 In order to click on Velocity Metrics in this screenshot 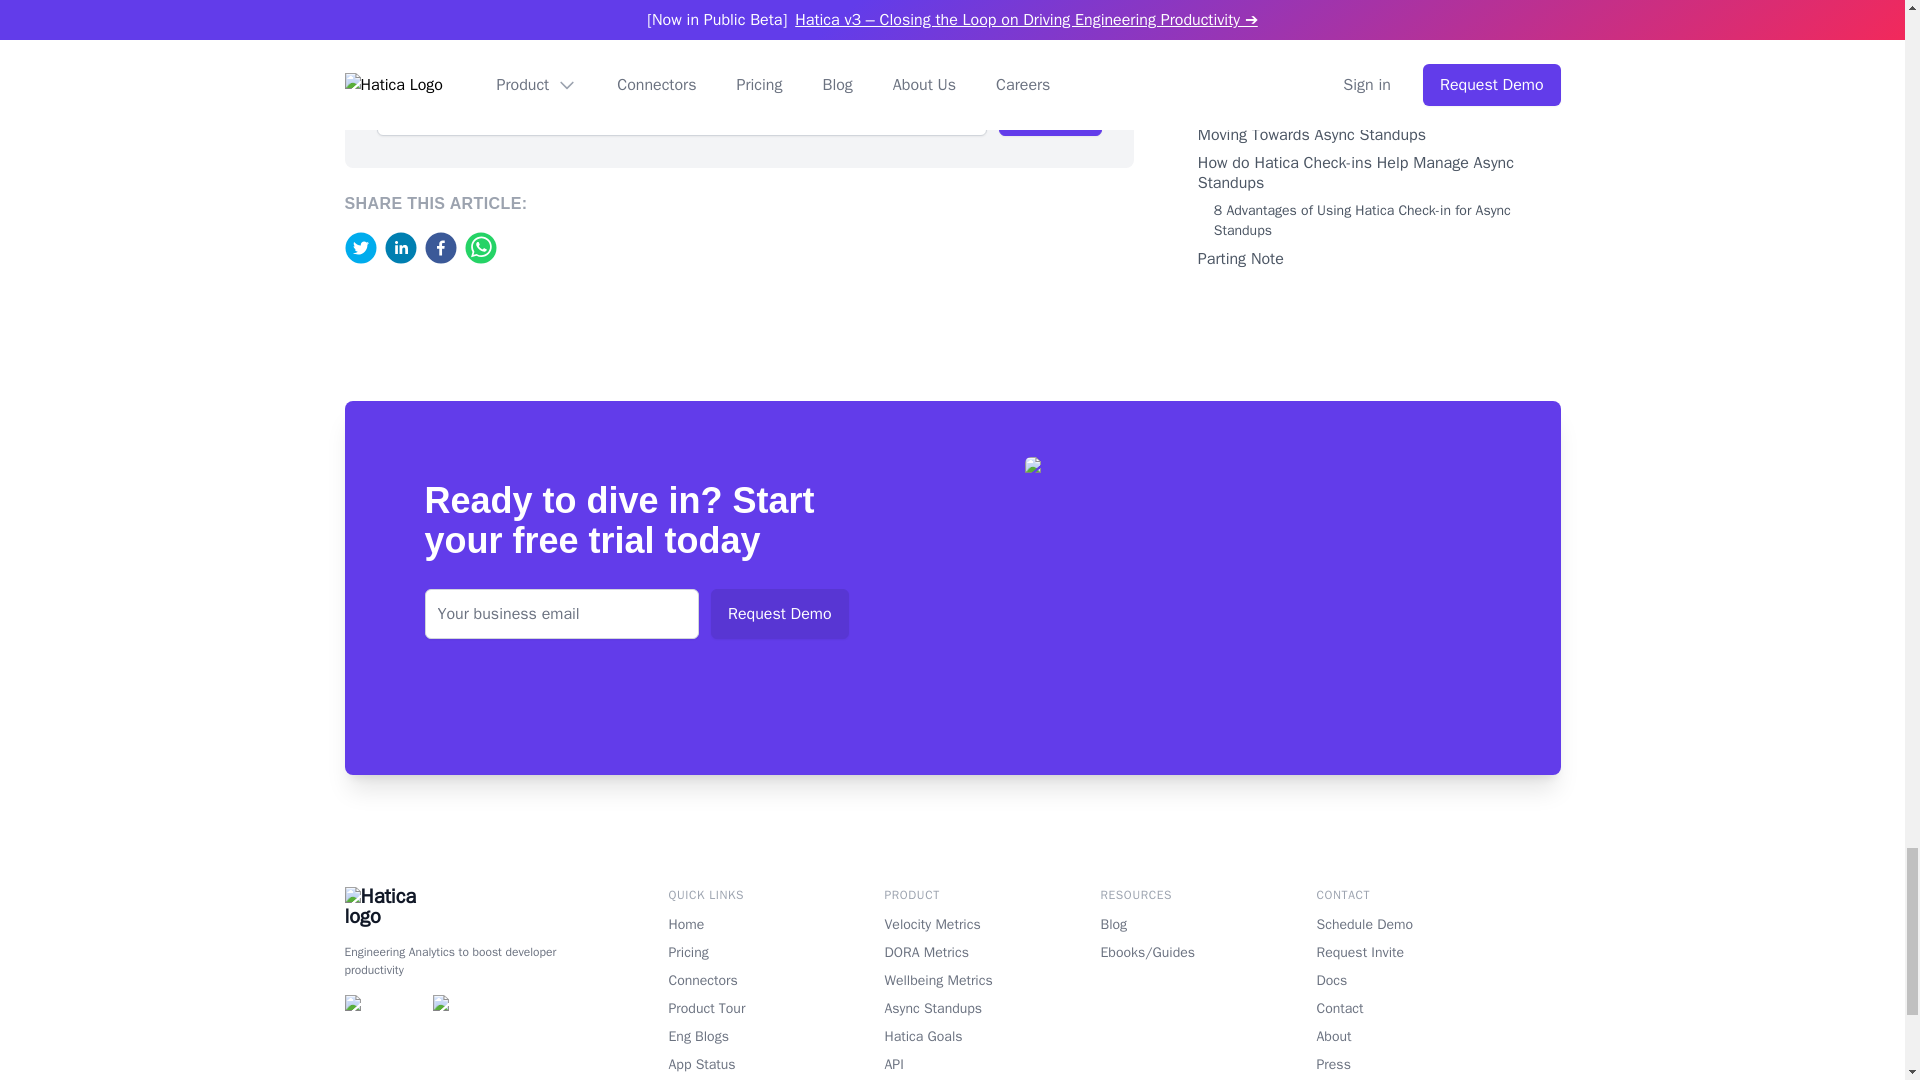, I will do `click(951, 924)`.